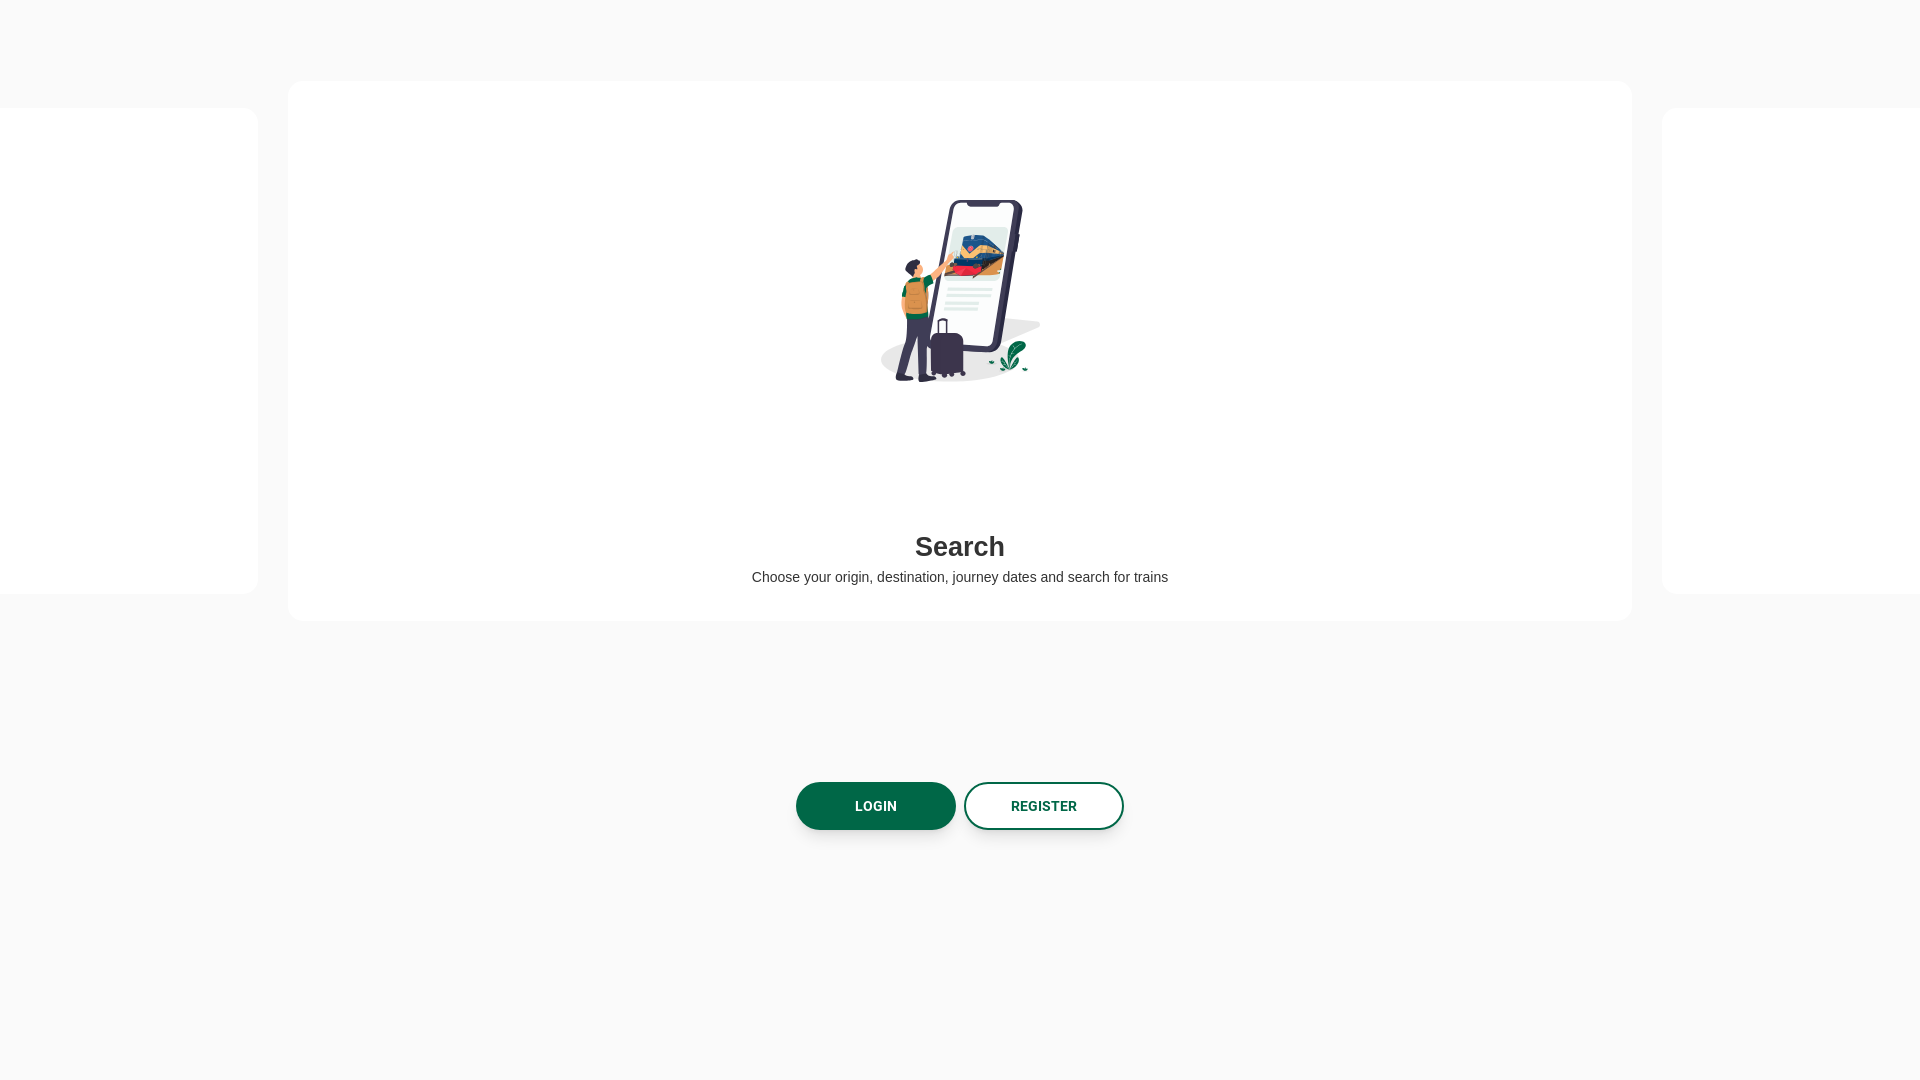  Describe the element at coordinates (876, 806) in the screenshot. I see `LOGIN` at that location.